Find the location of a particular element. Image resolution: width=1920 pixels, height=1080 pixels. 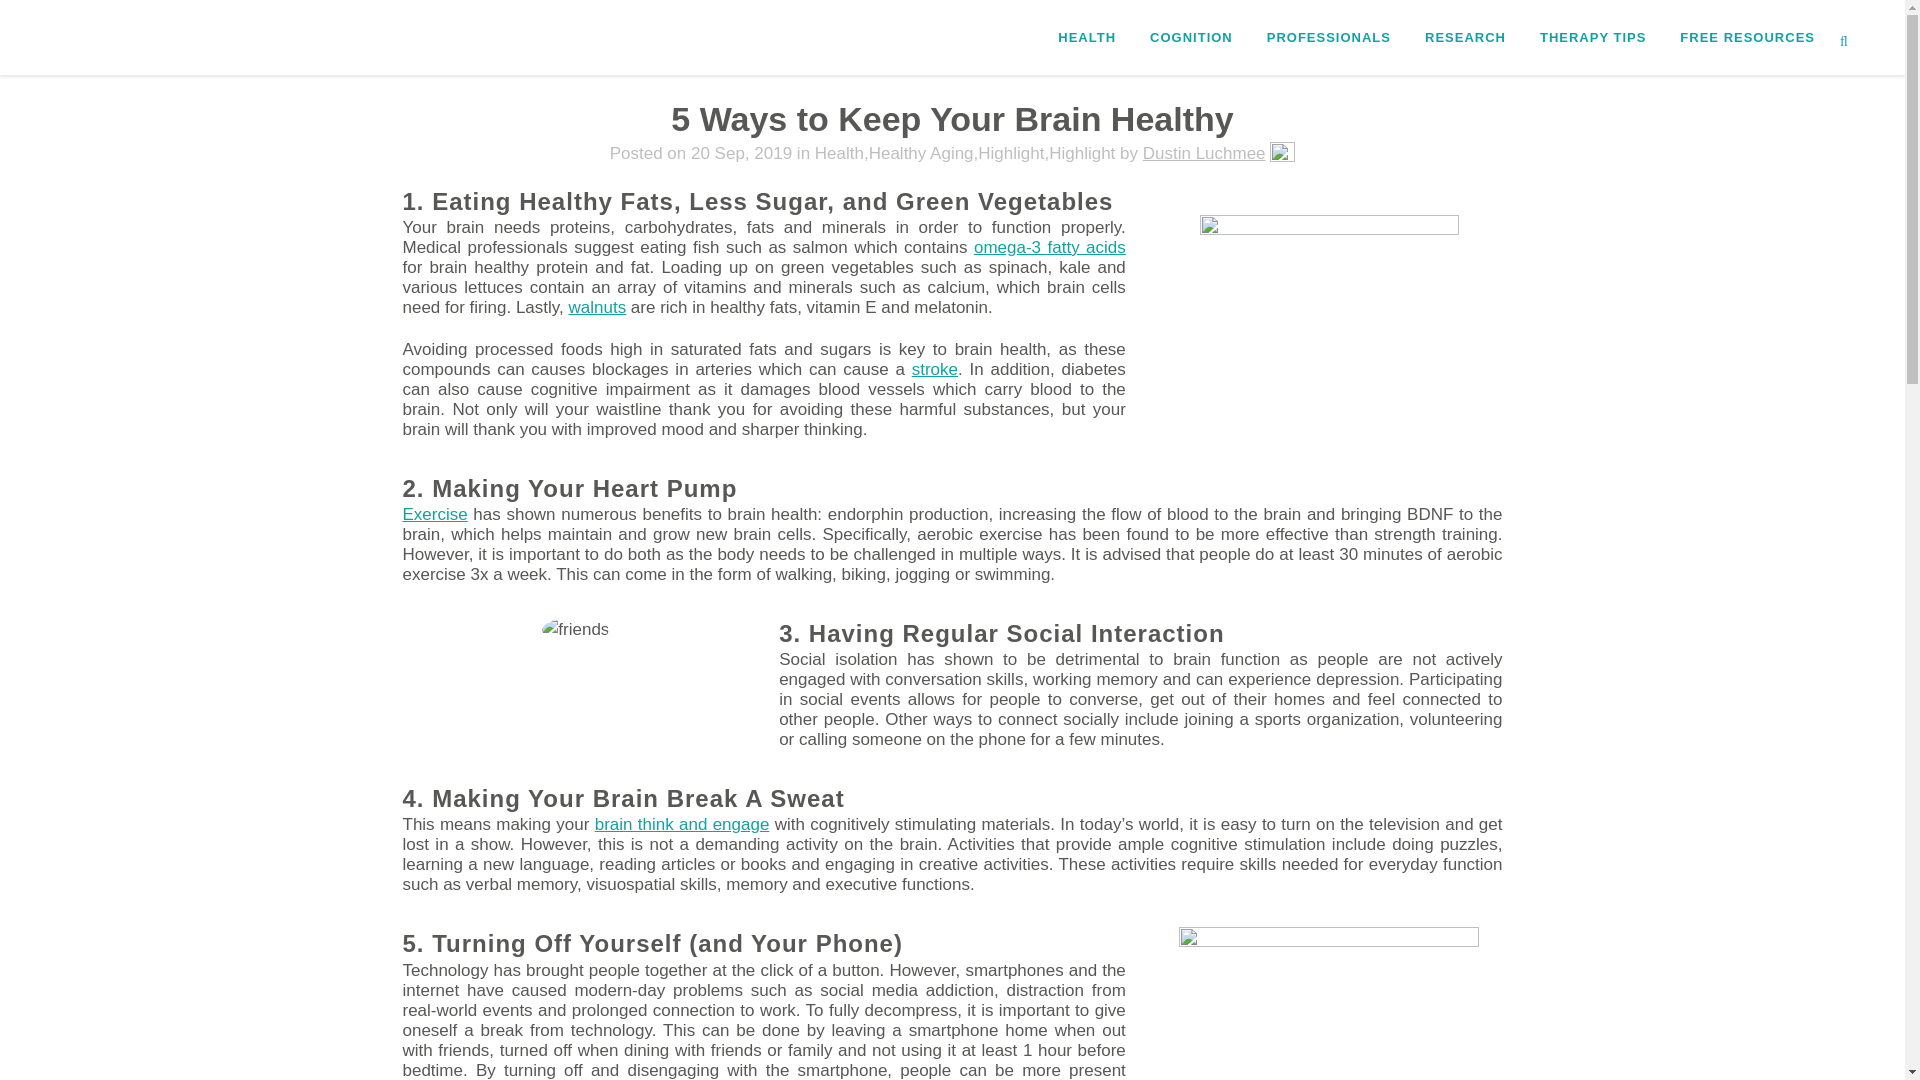

Exercise is located at coordinates (434, 514).